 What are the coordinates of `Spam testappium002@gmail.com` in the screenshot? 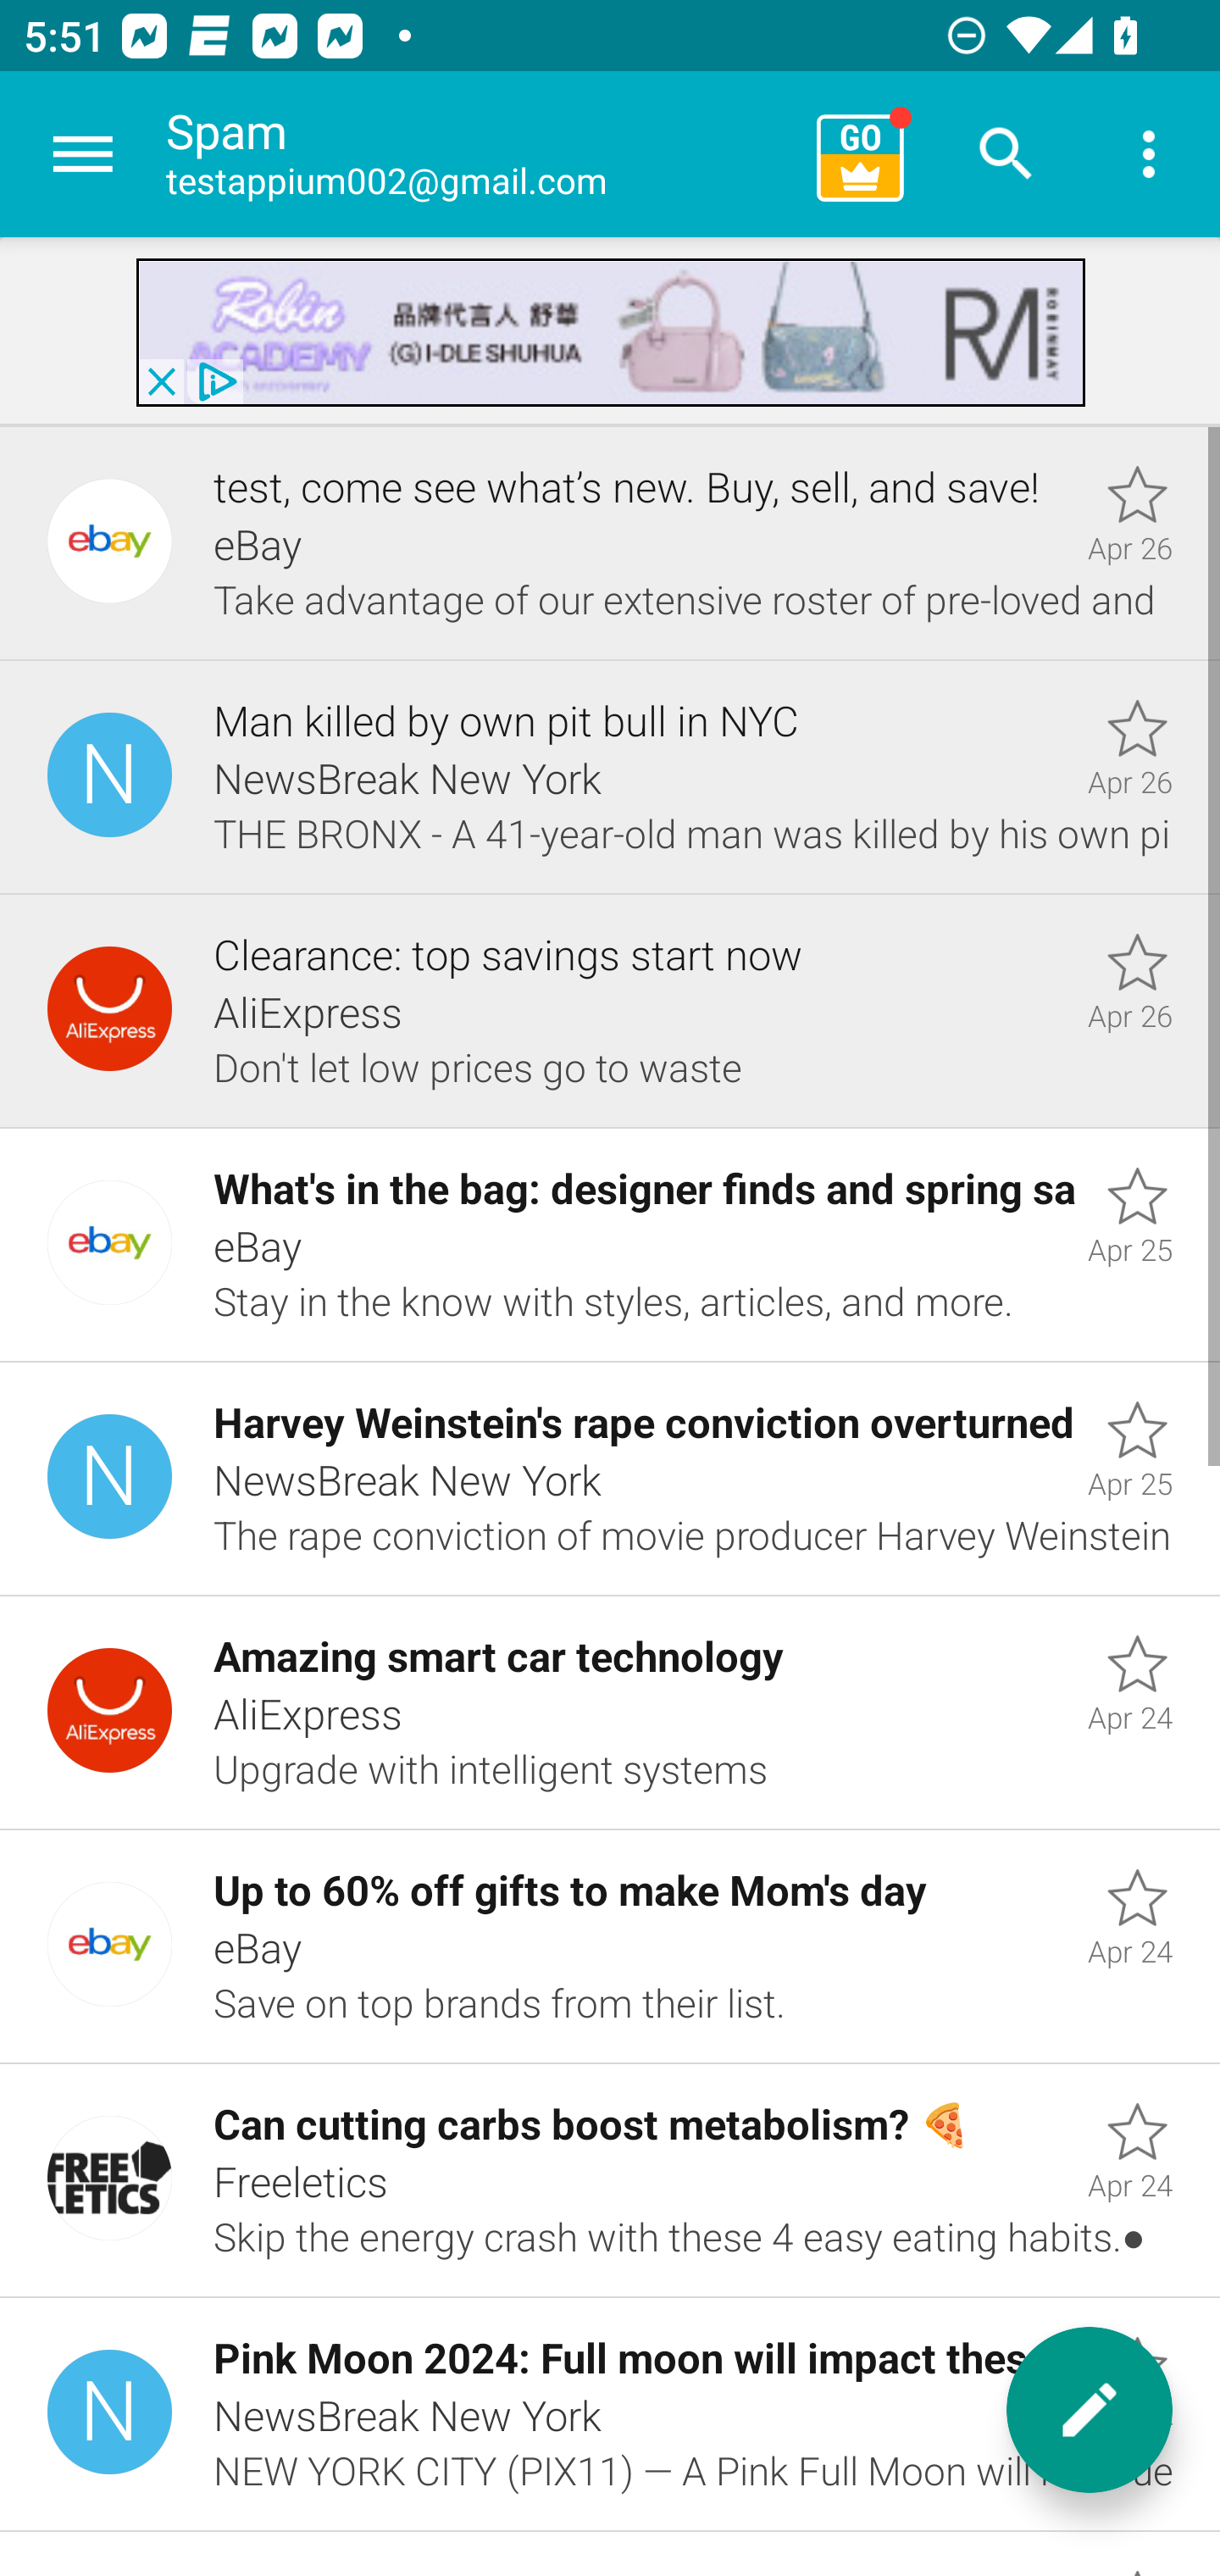 It's located at (480, 154).